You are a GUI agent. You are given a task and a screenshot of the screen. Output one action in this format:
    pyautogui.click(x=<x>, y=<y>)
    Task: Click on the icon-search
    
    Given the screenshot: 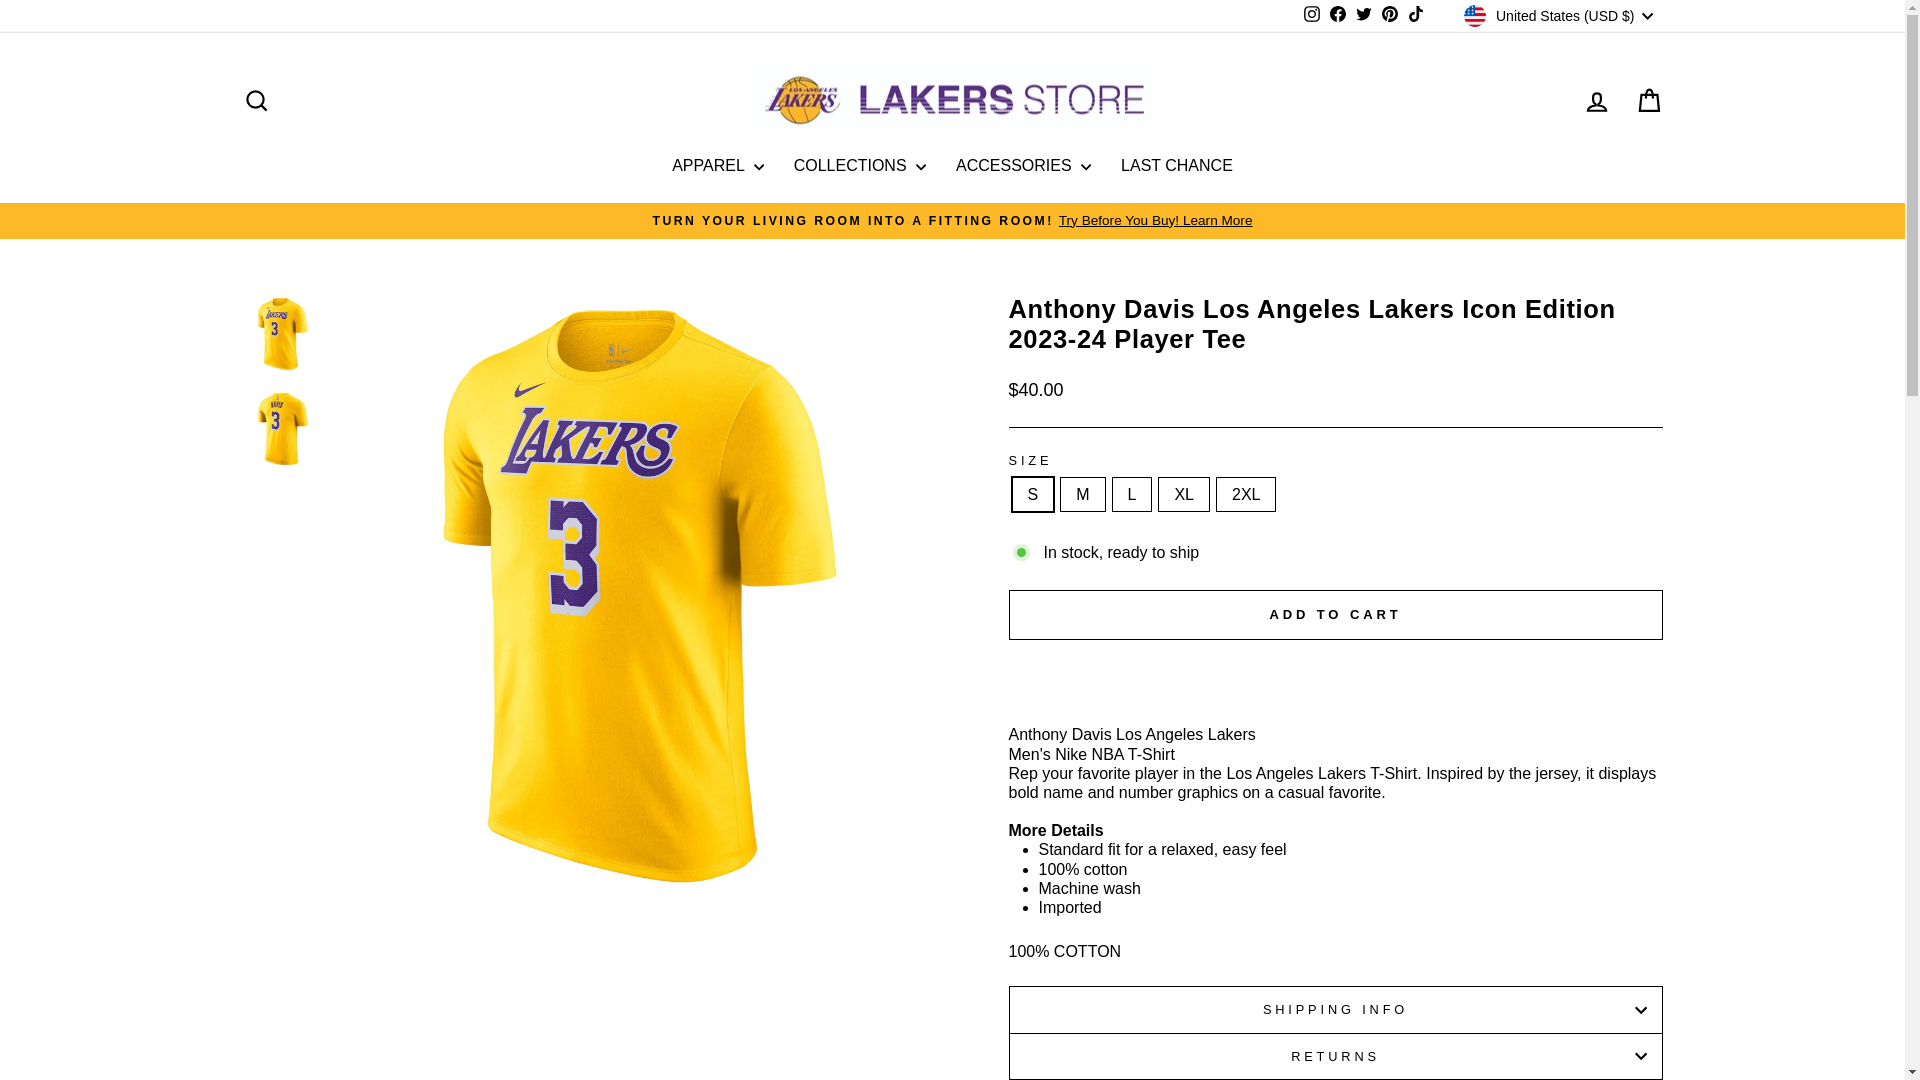 What is the action you would take?
    pyautogui.click(x=256, y=100)
    